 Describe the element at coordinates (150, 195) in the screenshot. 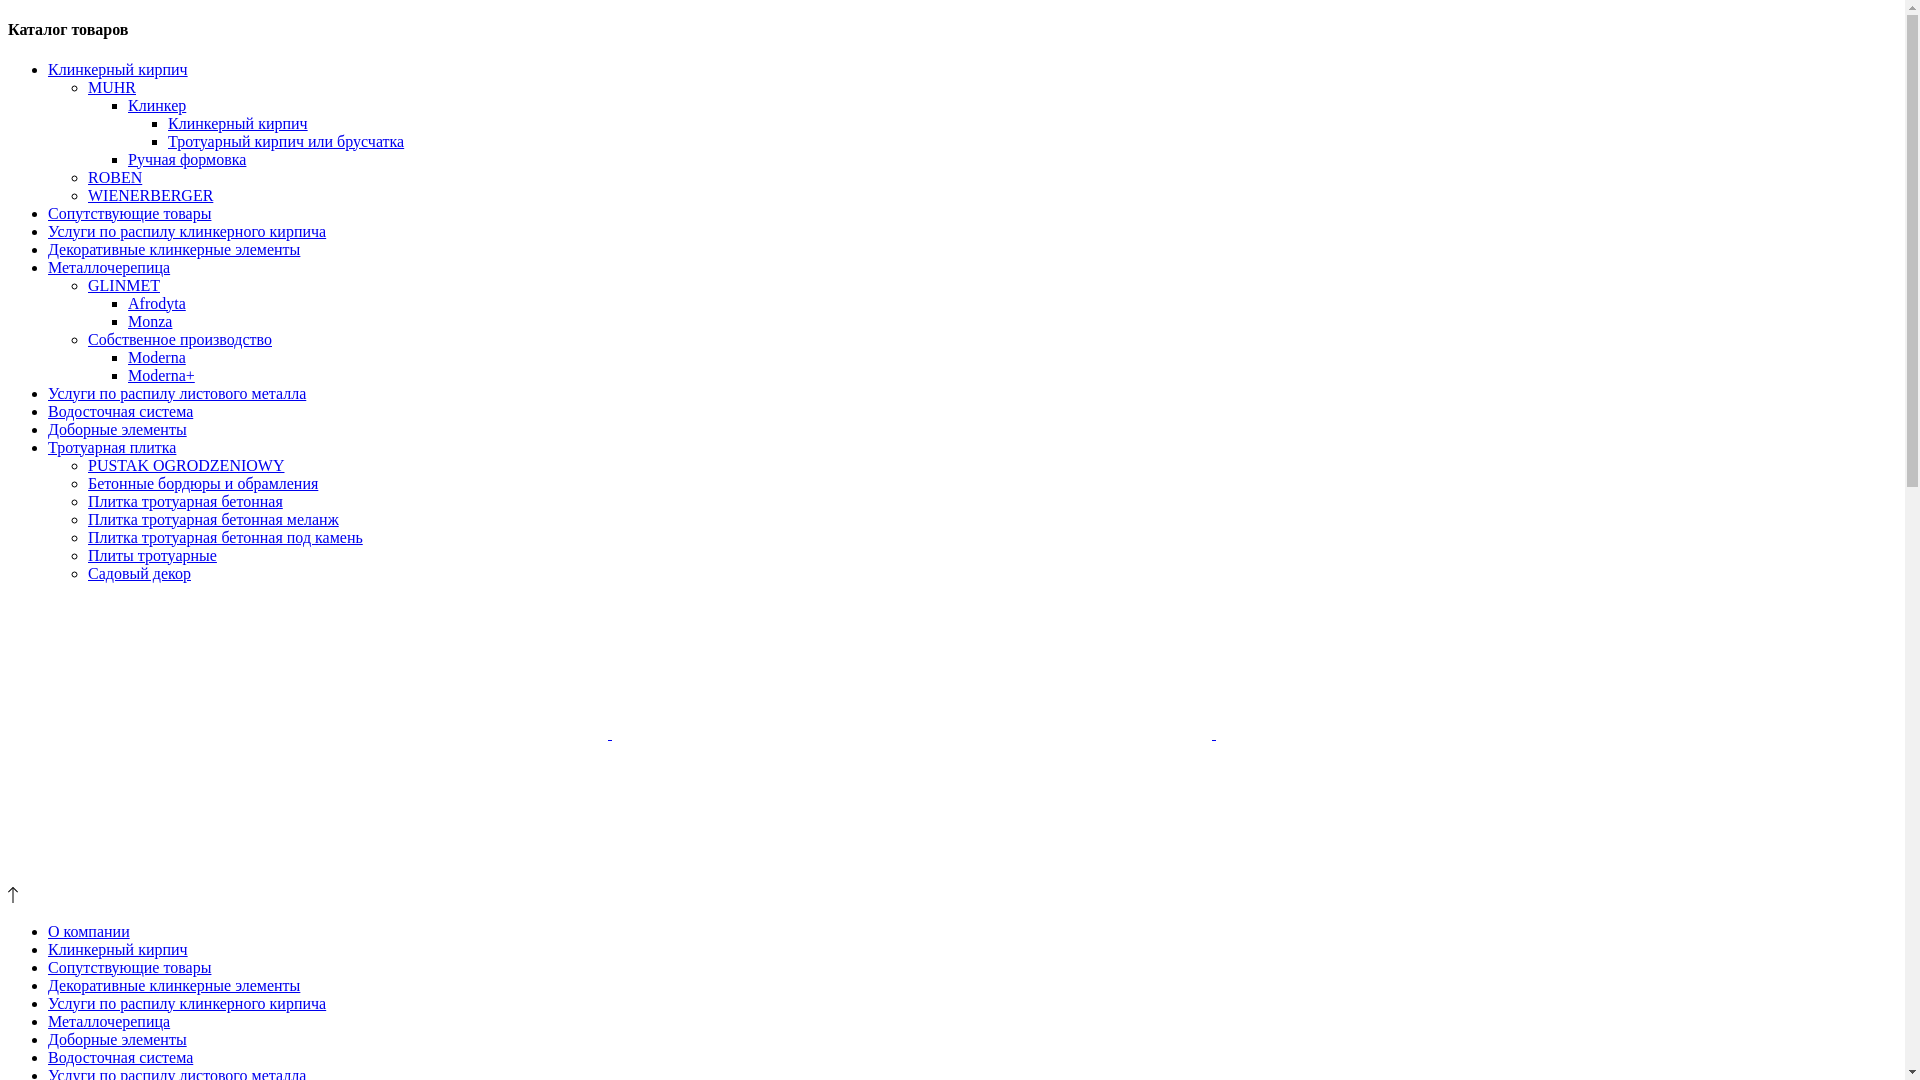

I see `WIENERBERGER` at that location.